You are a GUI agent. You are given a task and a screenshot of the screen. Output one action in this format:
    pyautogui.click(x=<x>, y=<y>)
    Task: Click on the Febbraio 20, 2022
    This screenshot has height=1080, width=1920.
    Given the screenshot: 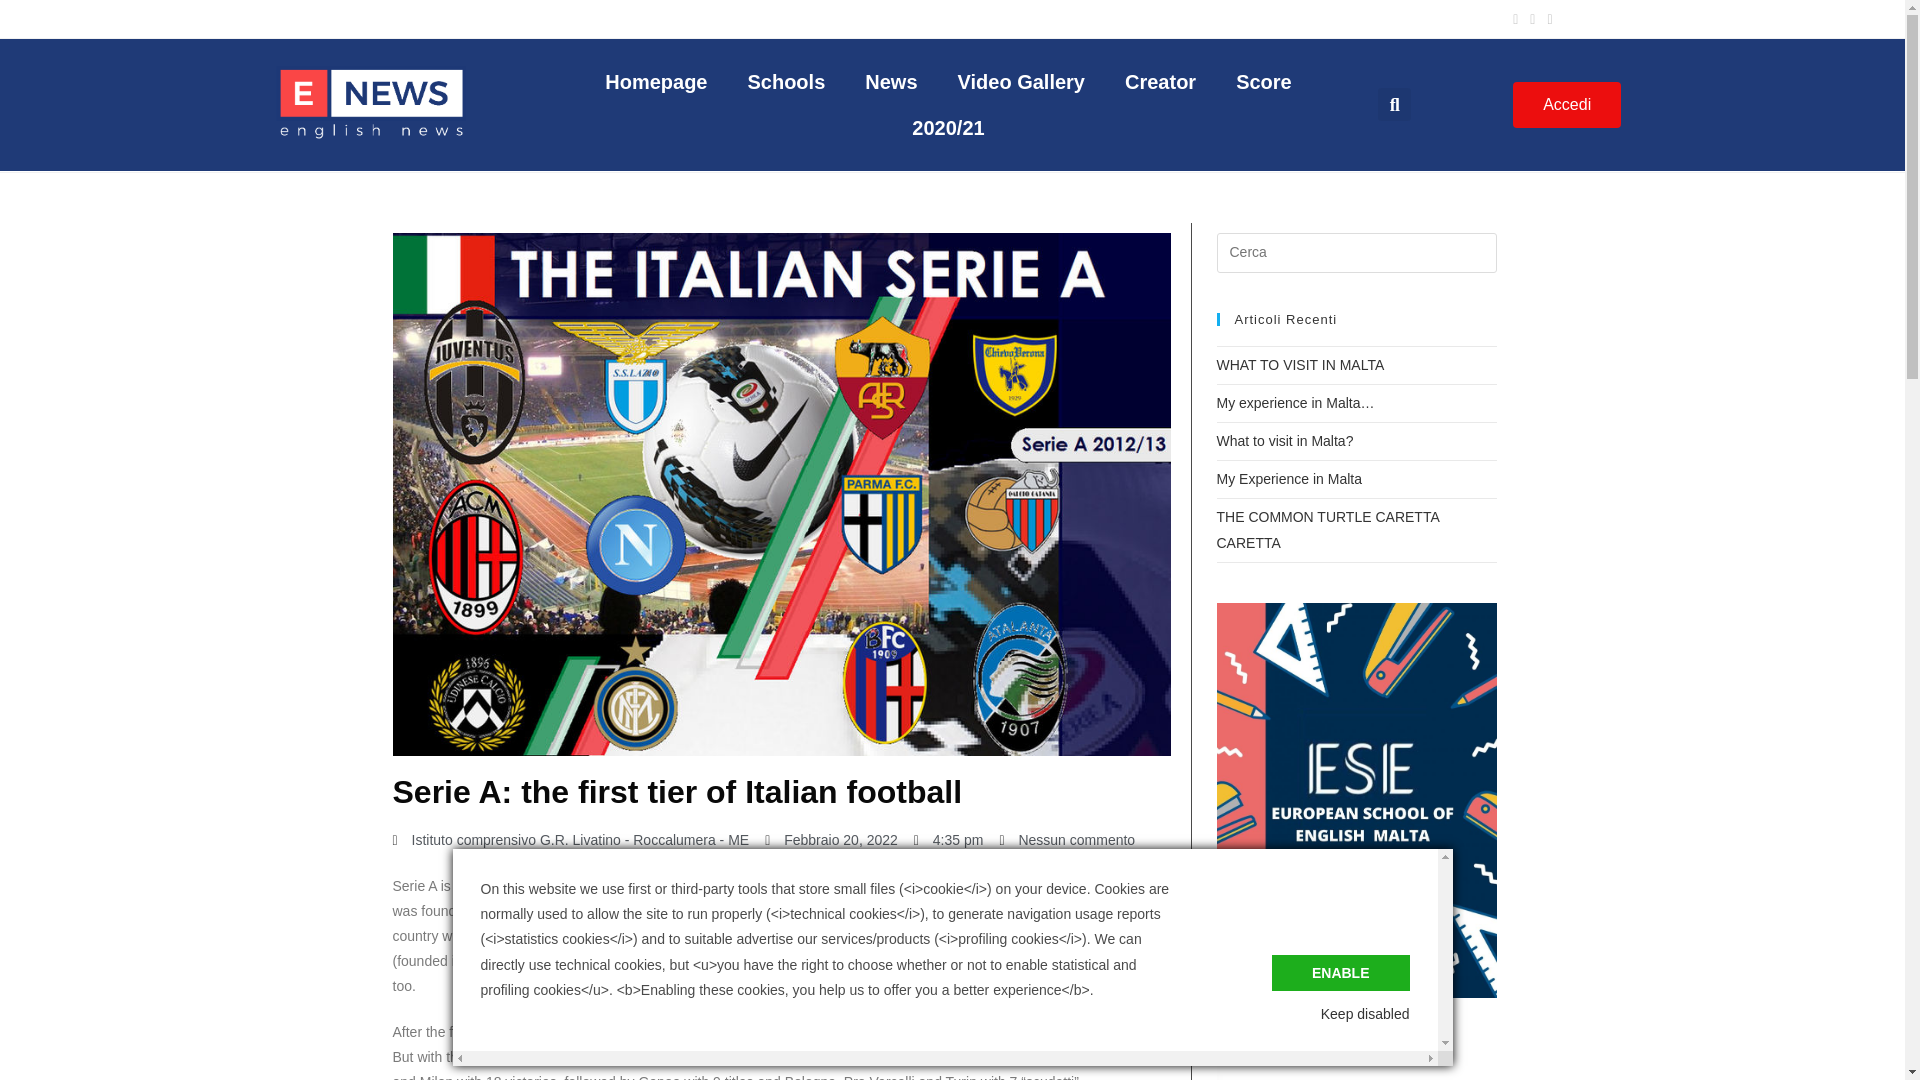 What is the action you would take?
    pyautogui.click(x=831, y=840)
    